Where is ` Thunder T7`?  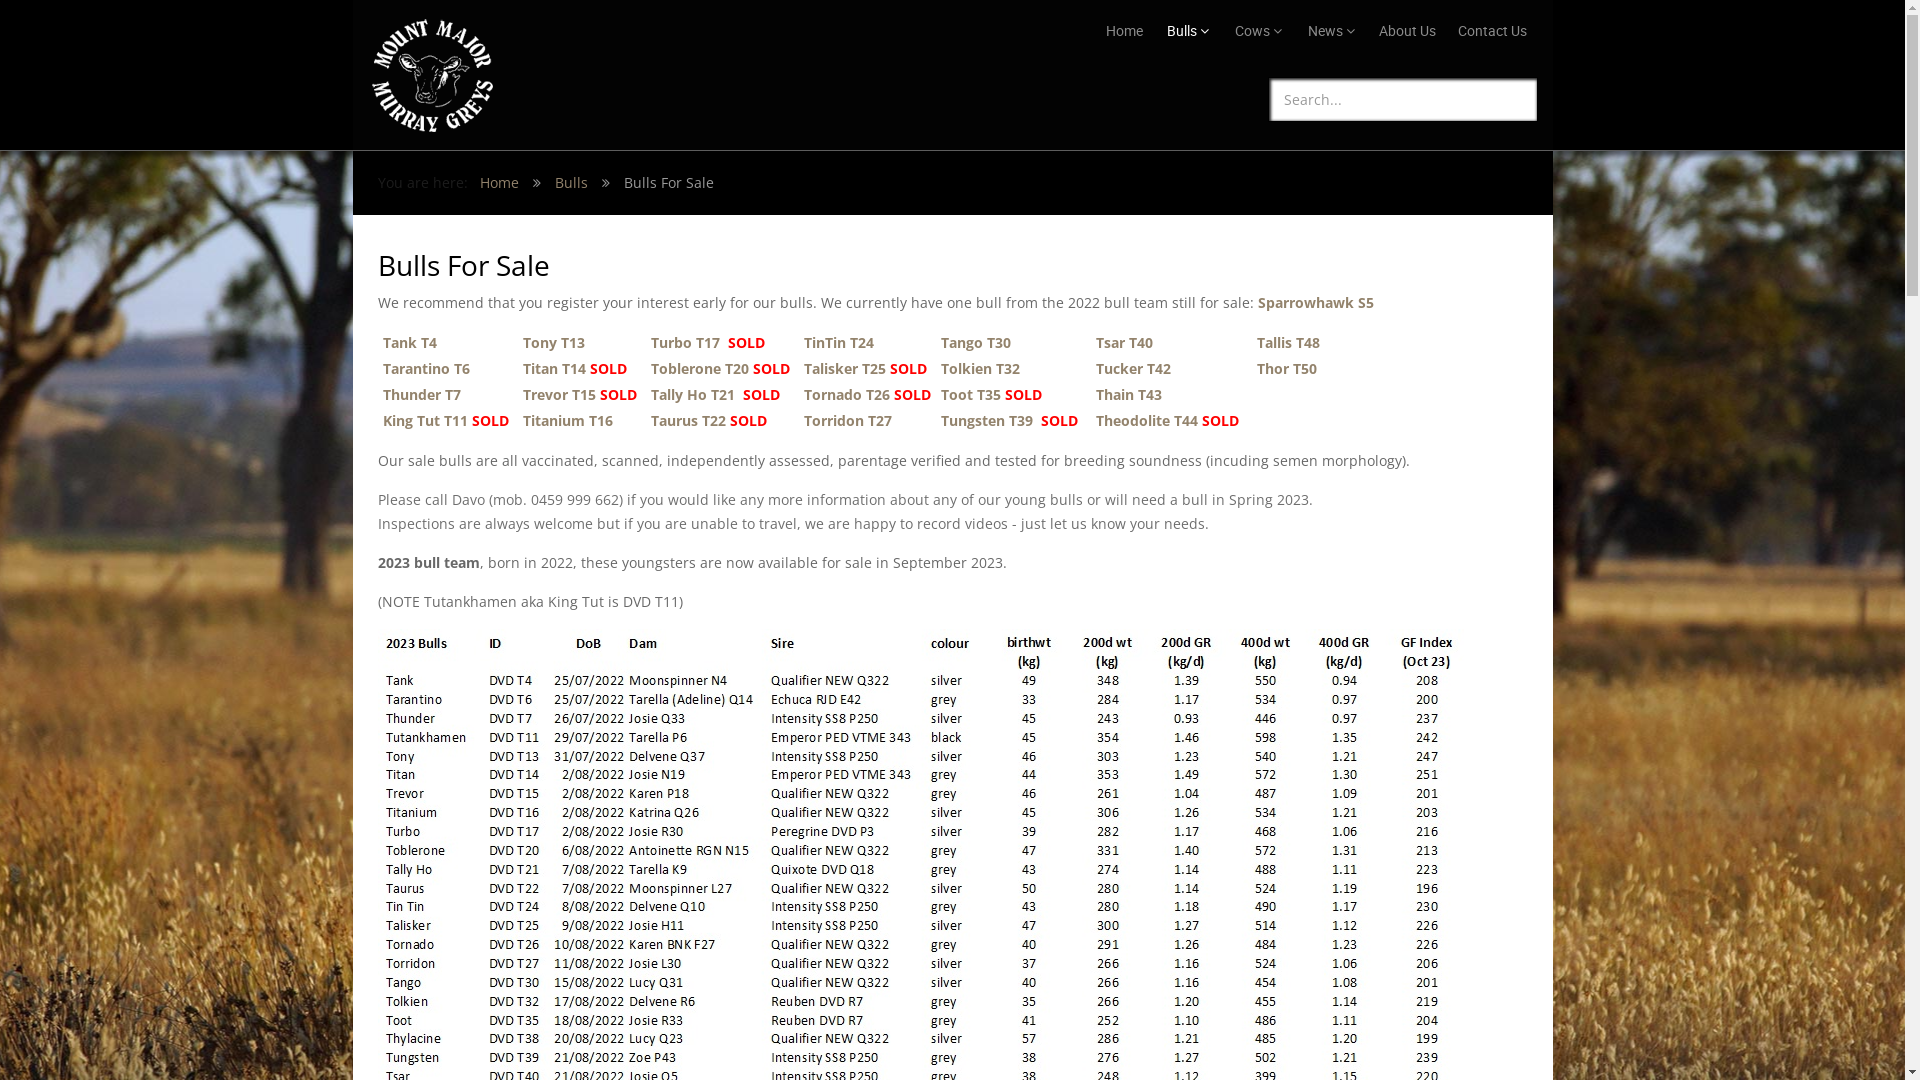  Thunder T7 is located at coordinates (419, 394).